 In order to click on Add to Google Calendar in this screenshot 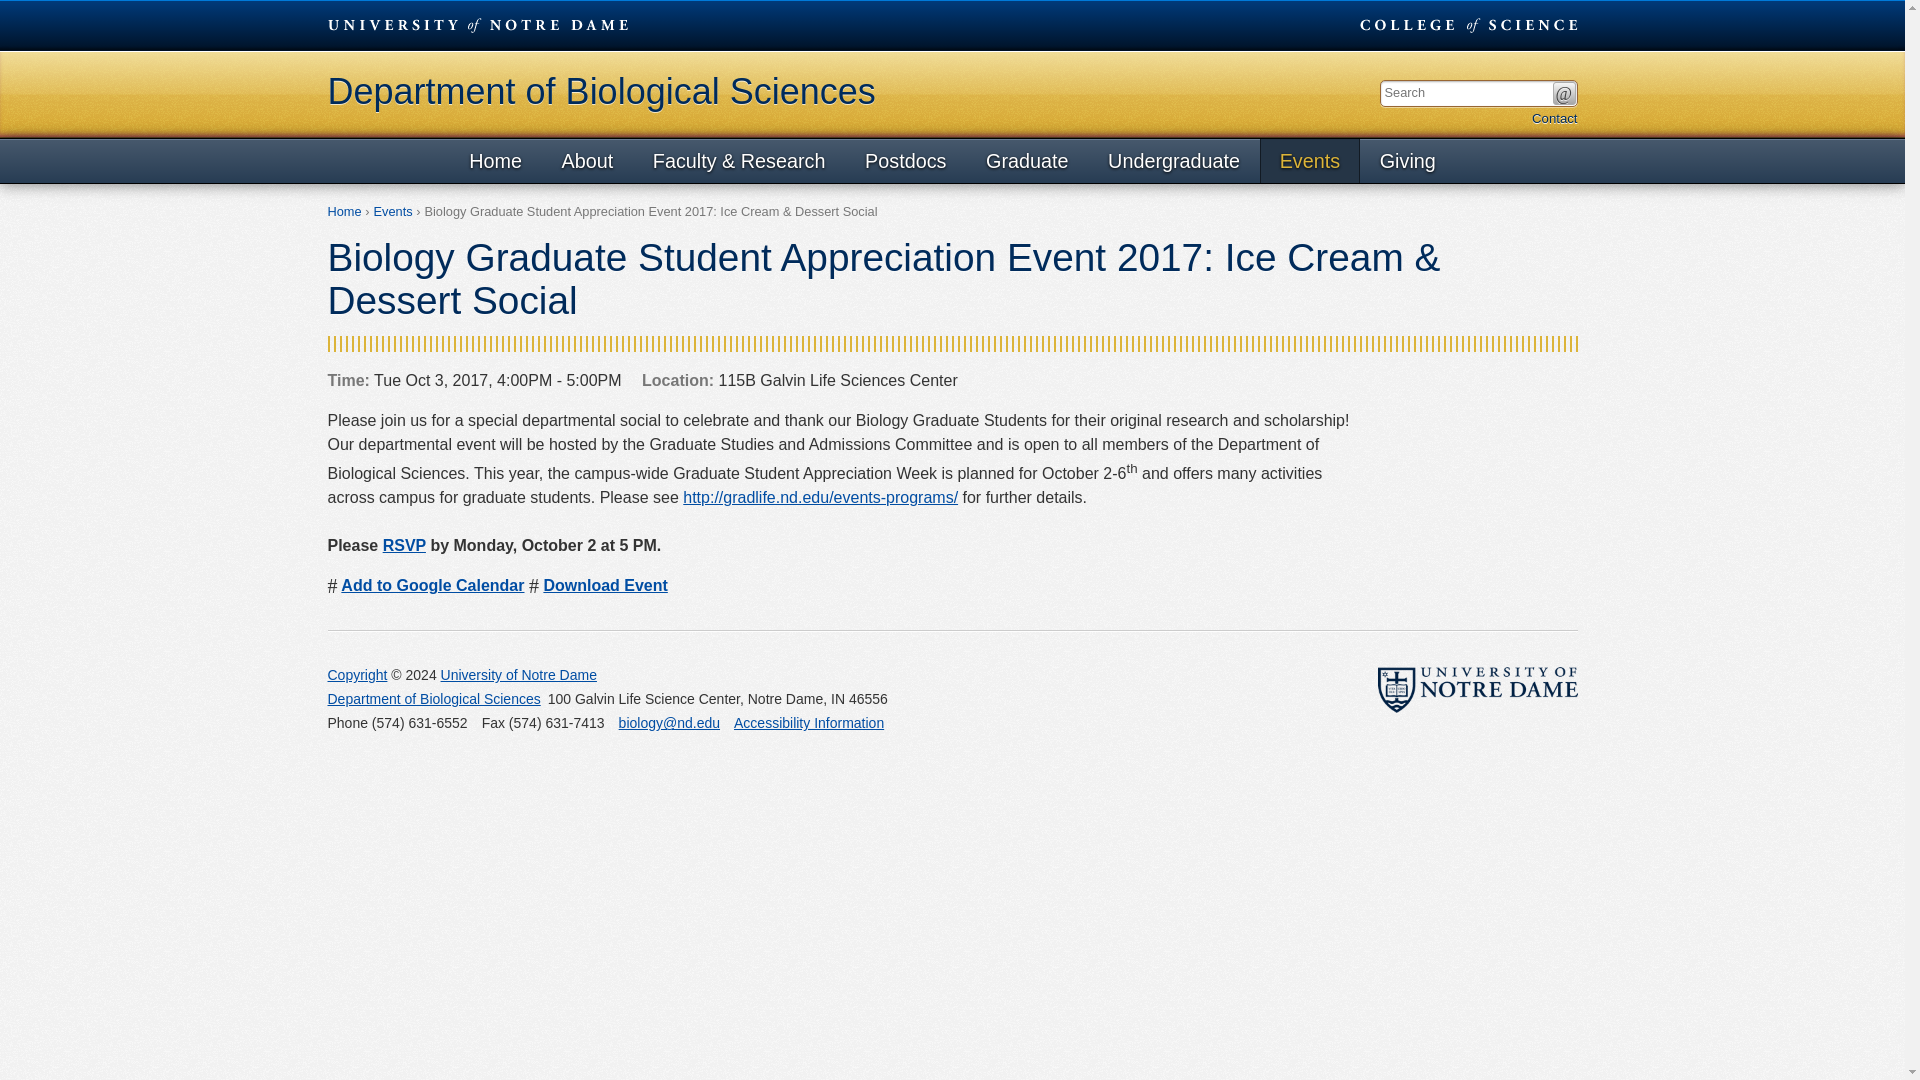, I will do `click(432, 585)`.